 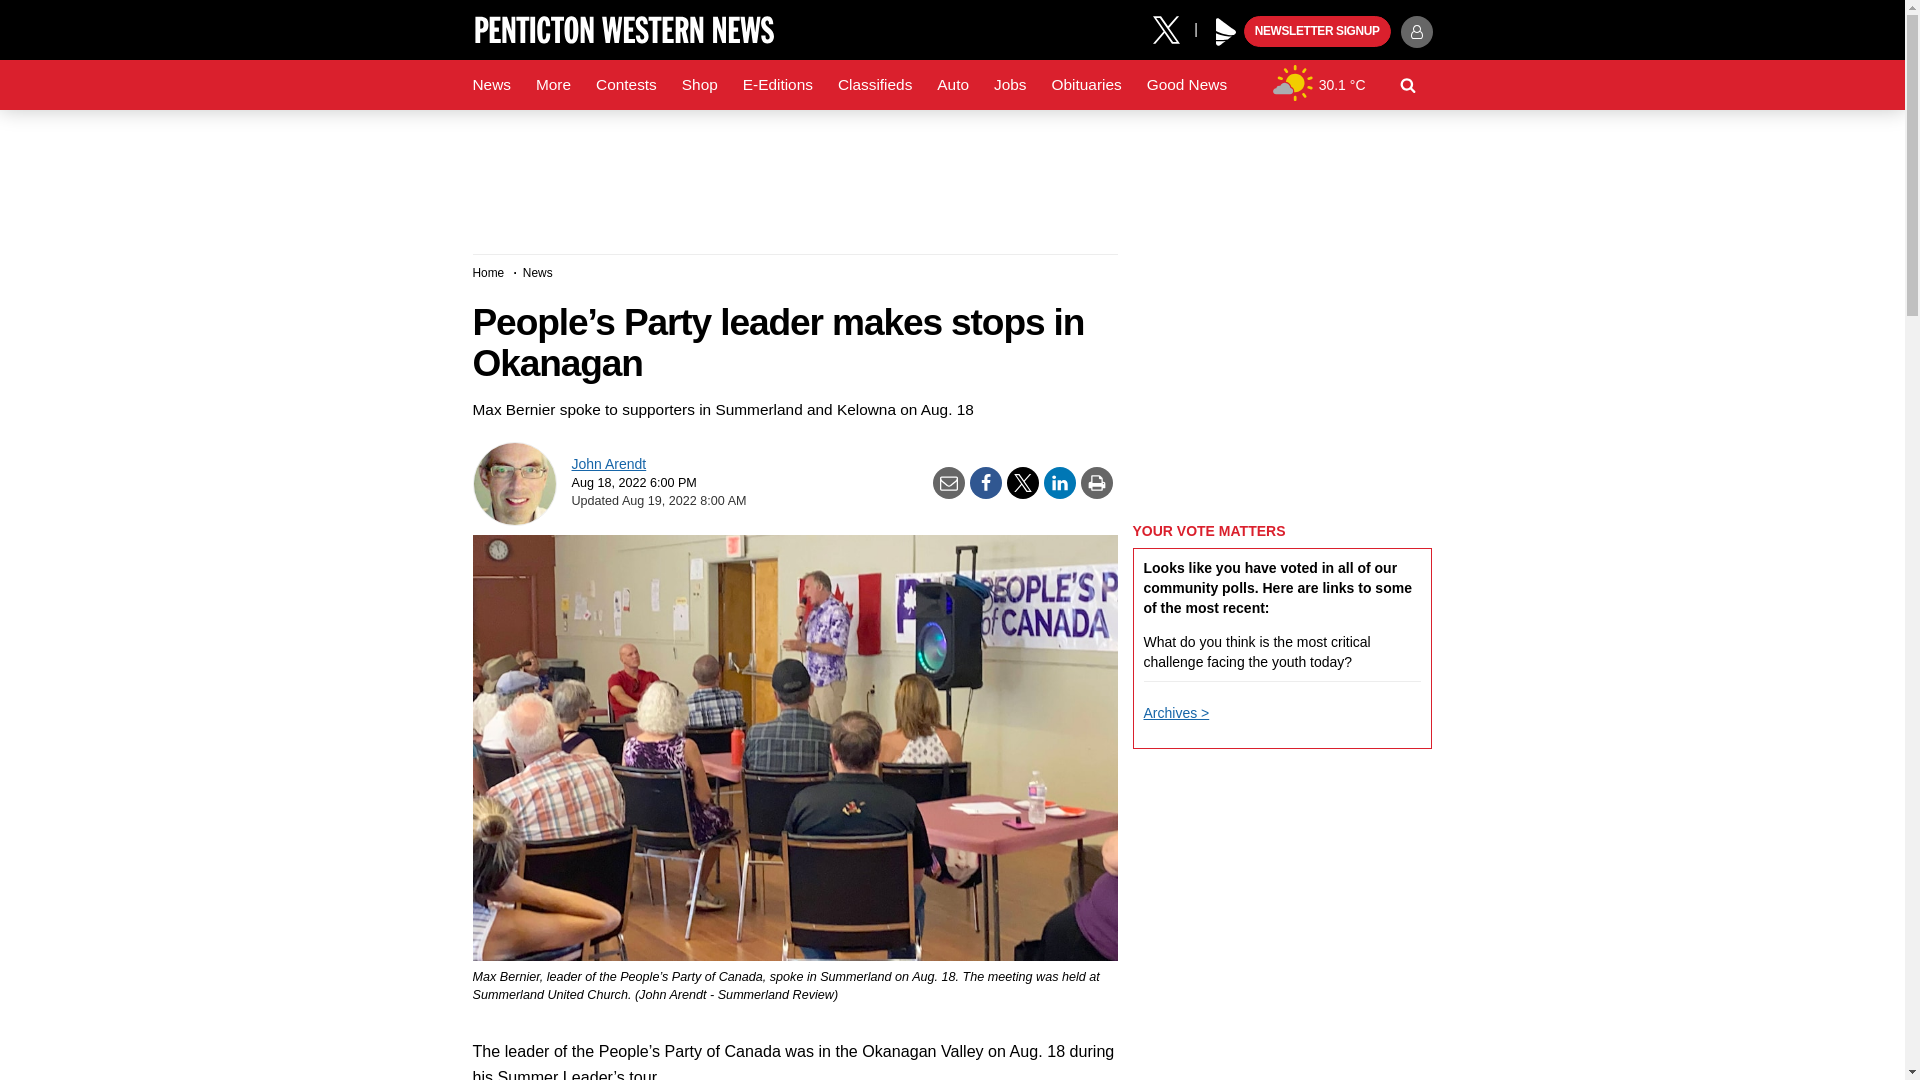 What do you see at coordinates (491, 85) in the screenshot?
I see `News` at bounding box center [491, 85].